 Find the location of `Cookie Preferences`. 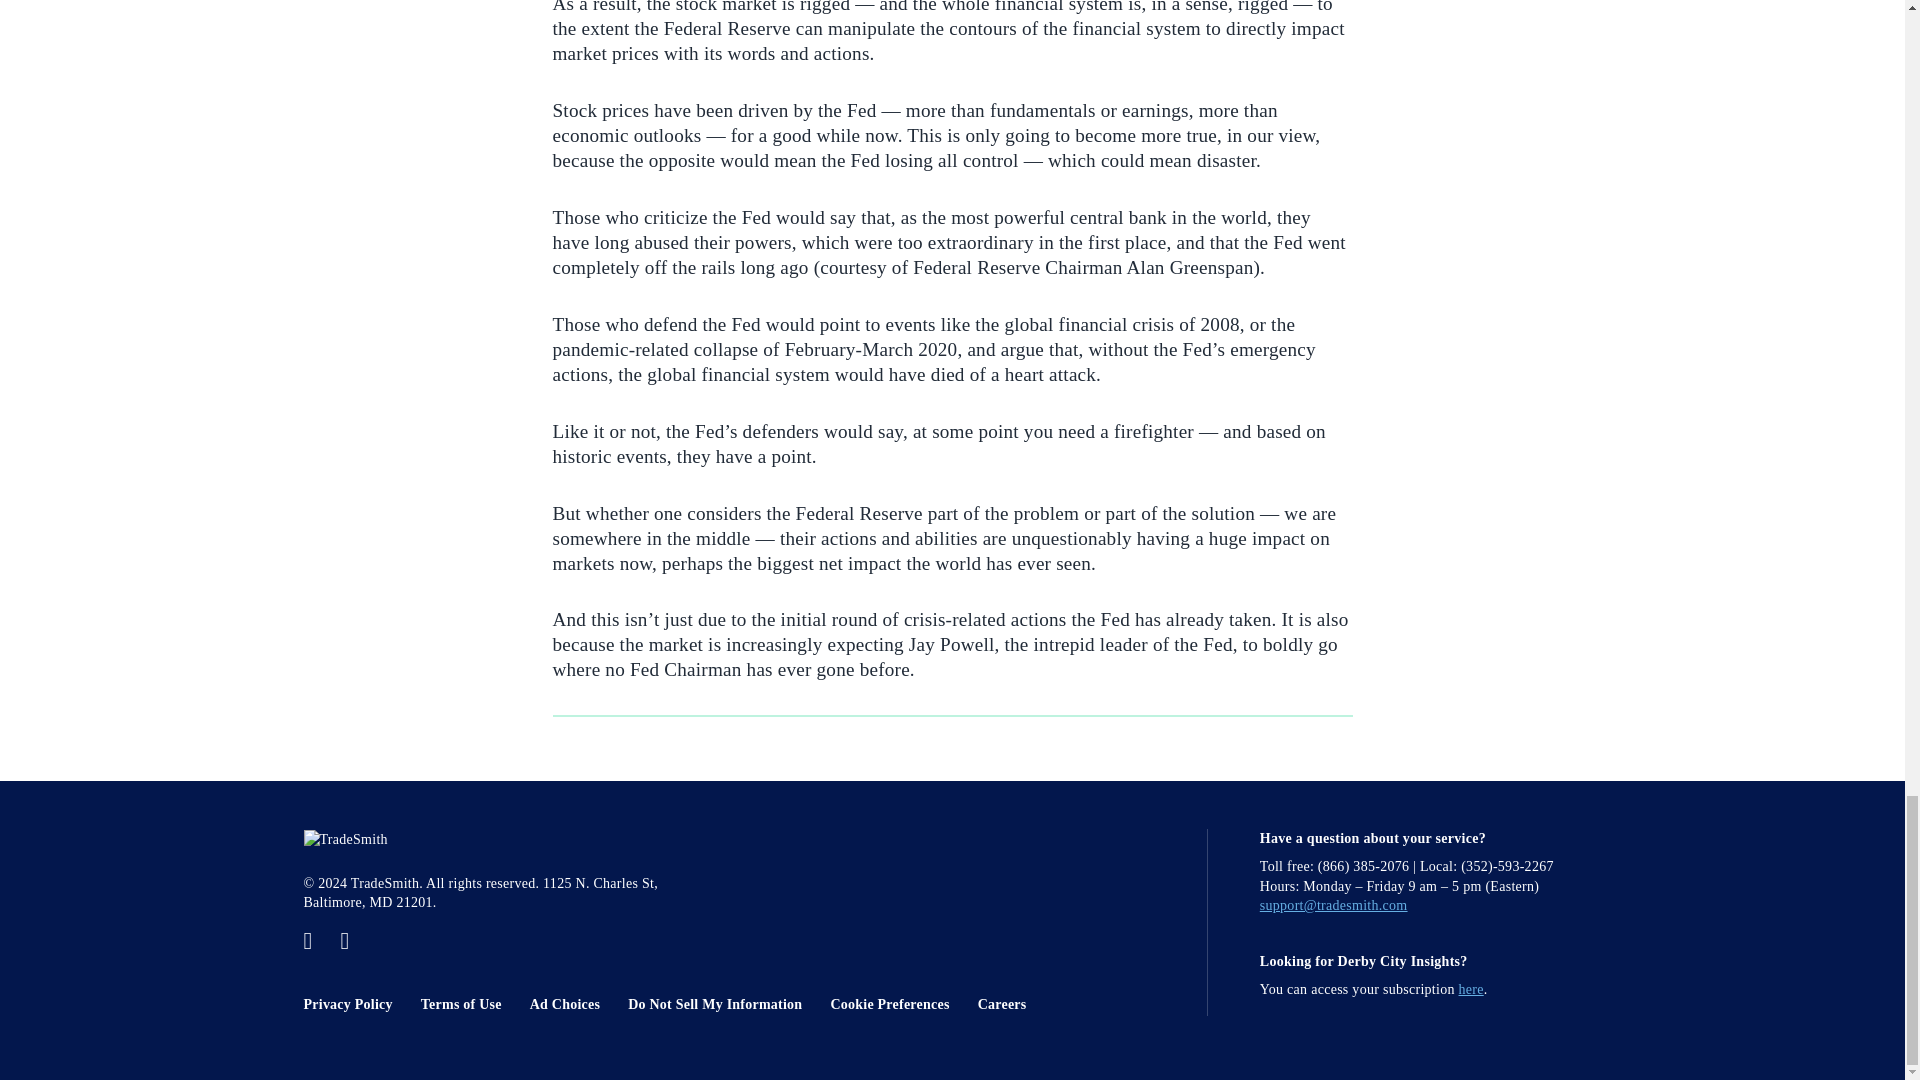

Cookie Preferences is located at coordinates (901, 1004).